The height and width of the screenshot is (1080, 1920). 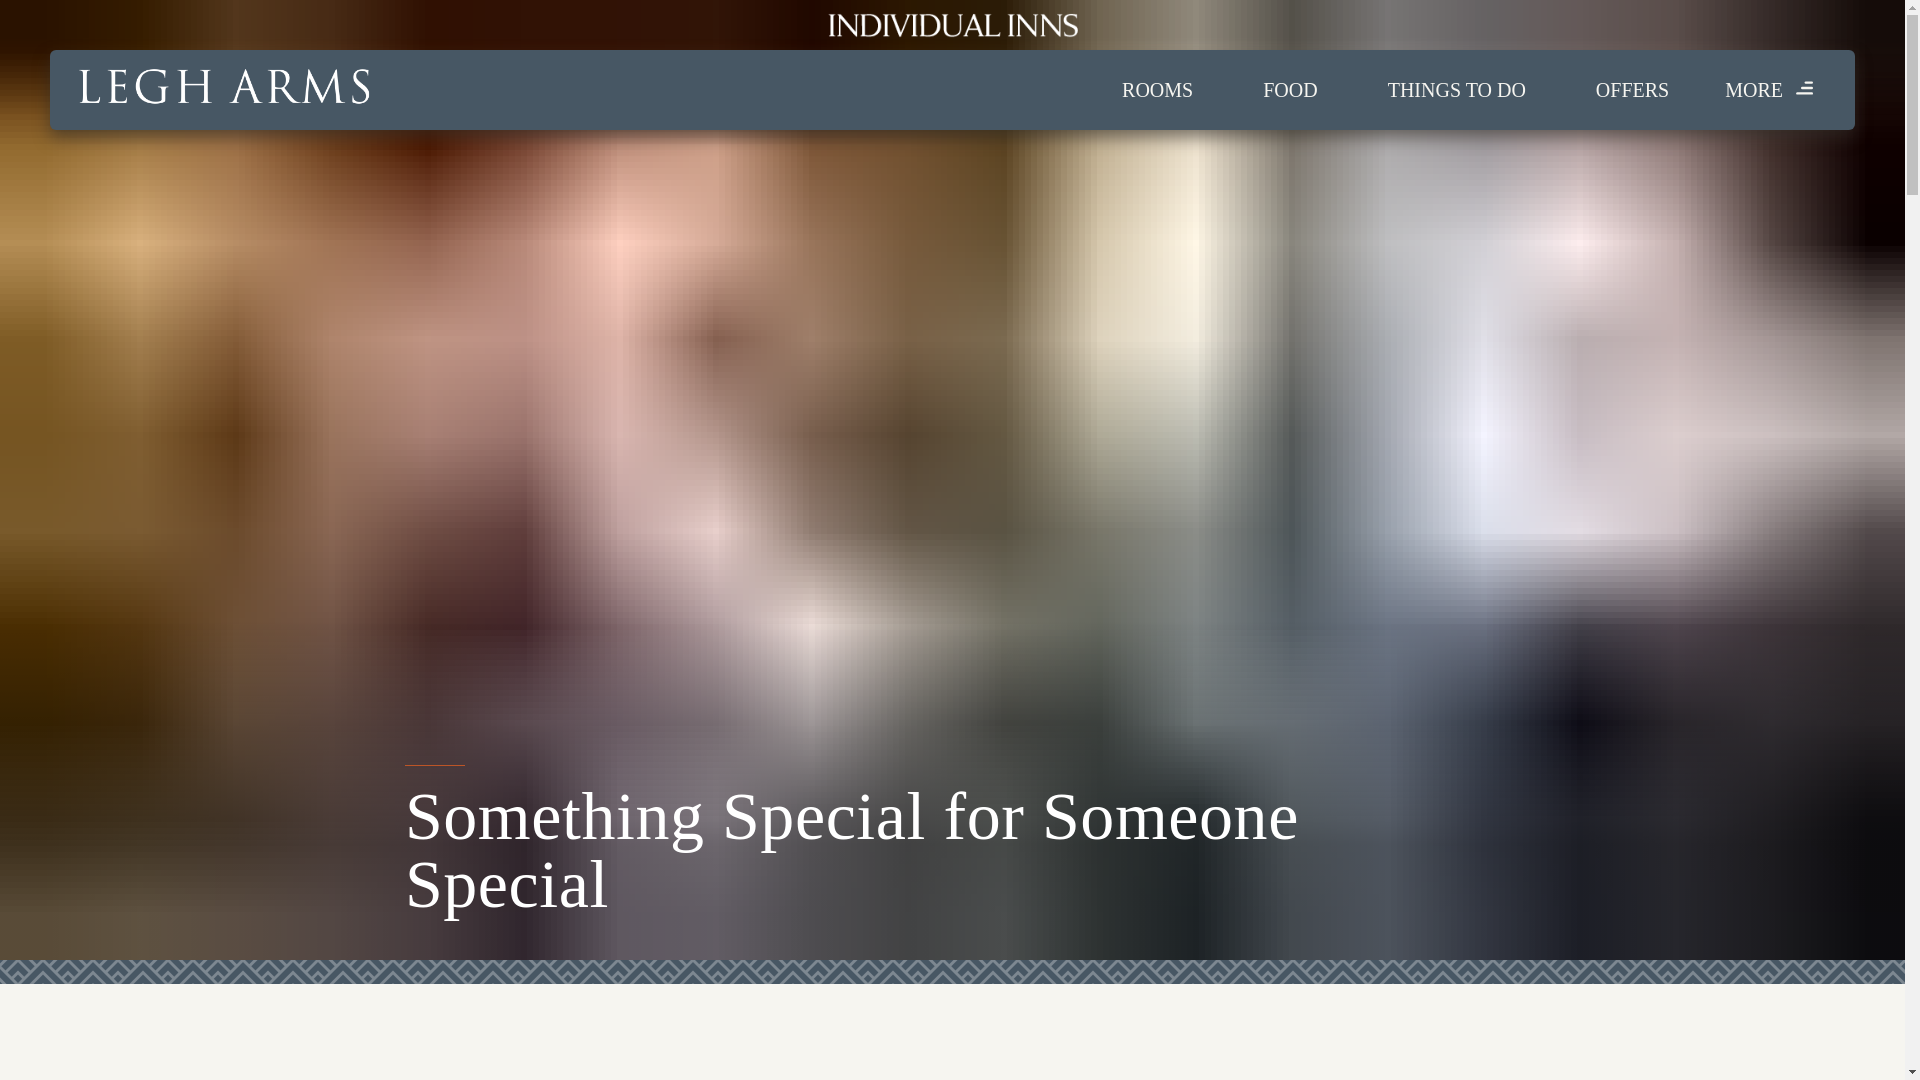 What do you see at coordinates (1632, 90) in the screenshot?
I see `OFFERS` at bounding box center [1632, 90].